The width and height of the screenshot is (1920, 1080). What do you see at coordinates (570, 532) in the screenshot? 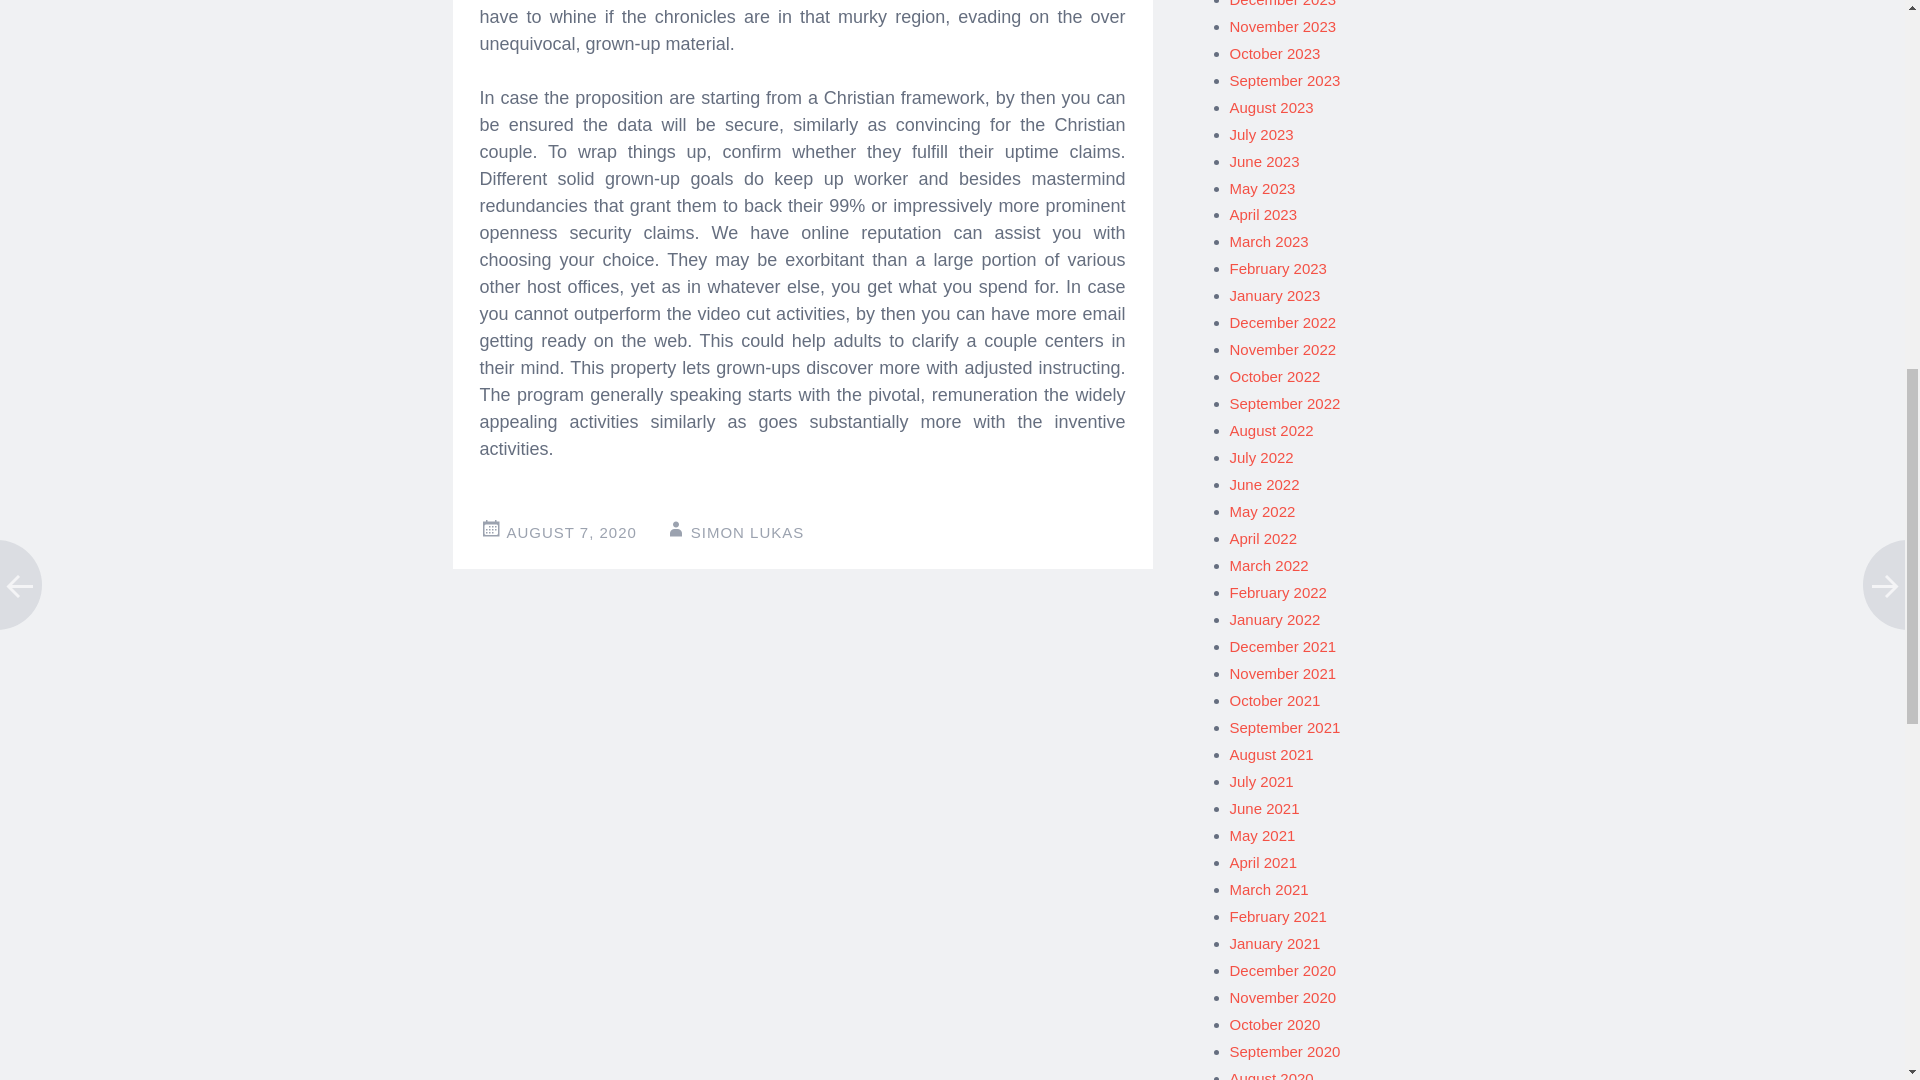
I see `AUGUST 7, 2020` at bounding box center [570, 532].